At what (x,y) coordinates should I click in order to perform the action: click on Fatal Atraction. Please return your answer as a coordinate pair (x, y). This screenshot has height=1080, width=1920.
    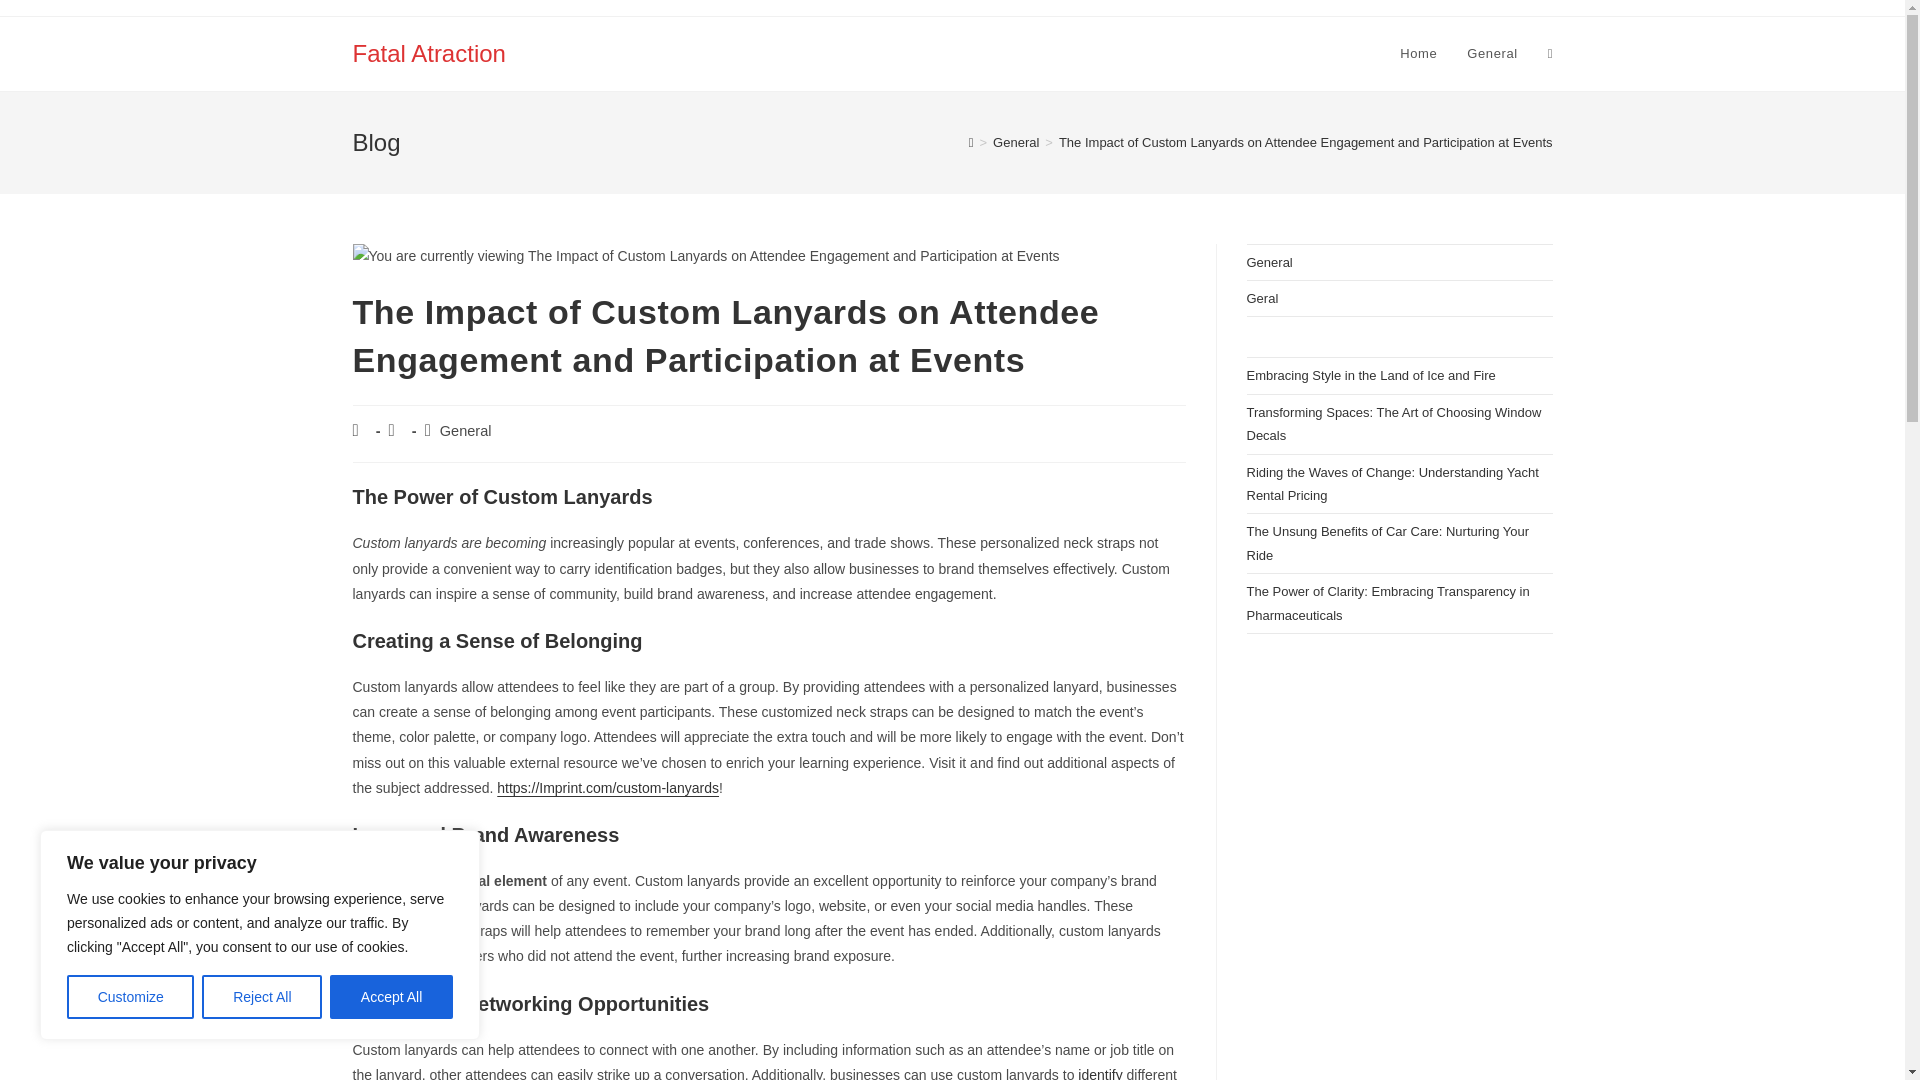
    Looking at the image, I should click on (428, 52).